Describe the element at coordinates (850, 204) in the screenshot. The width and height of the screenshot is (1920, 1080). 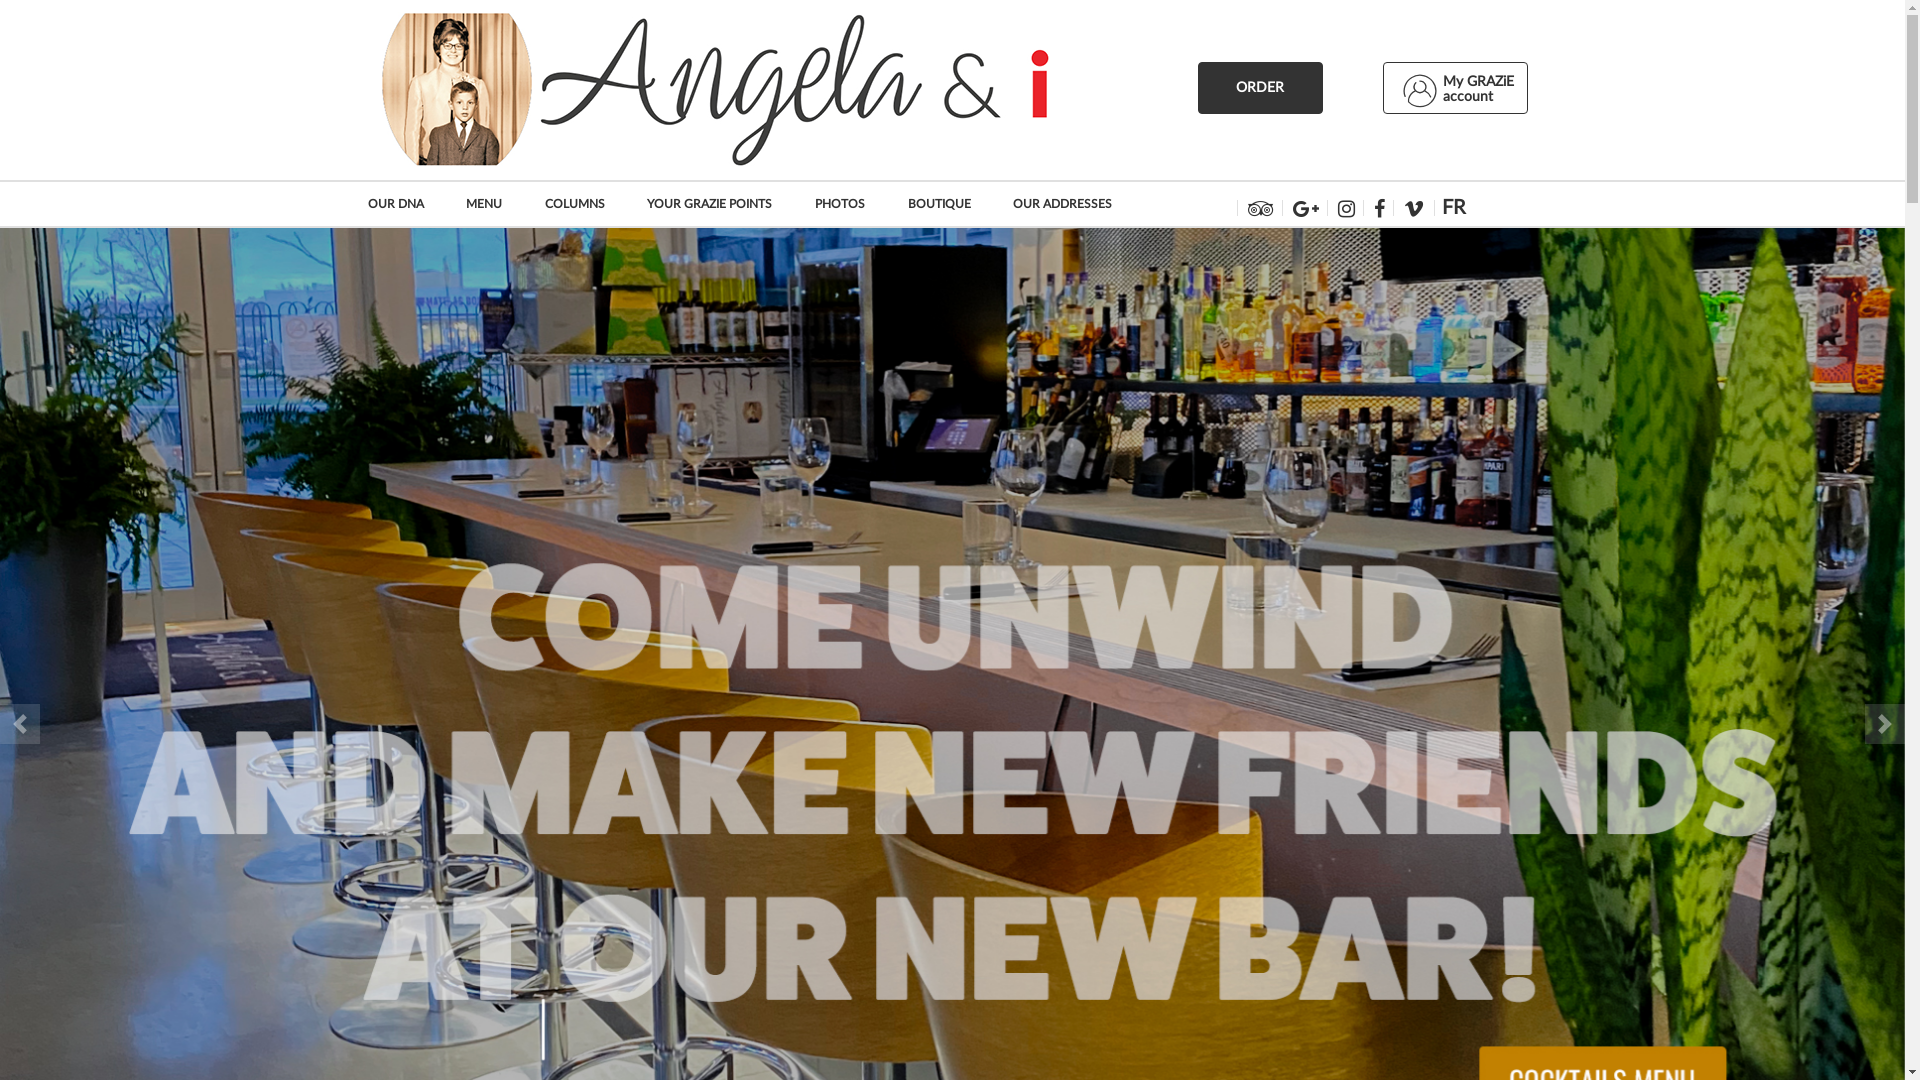
I see `PHOTOS` at that location.